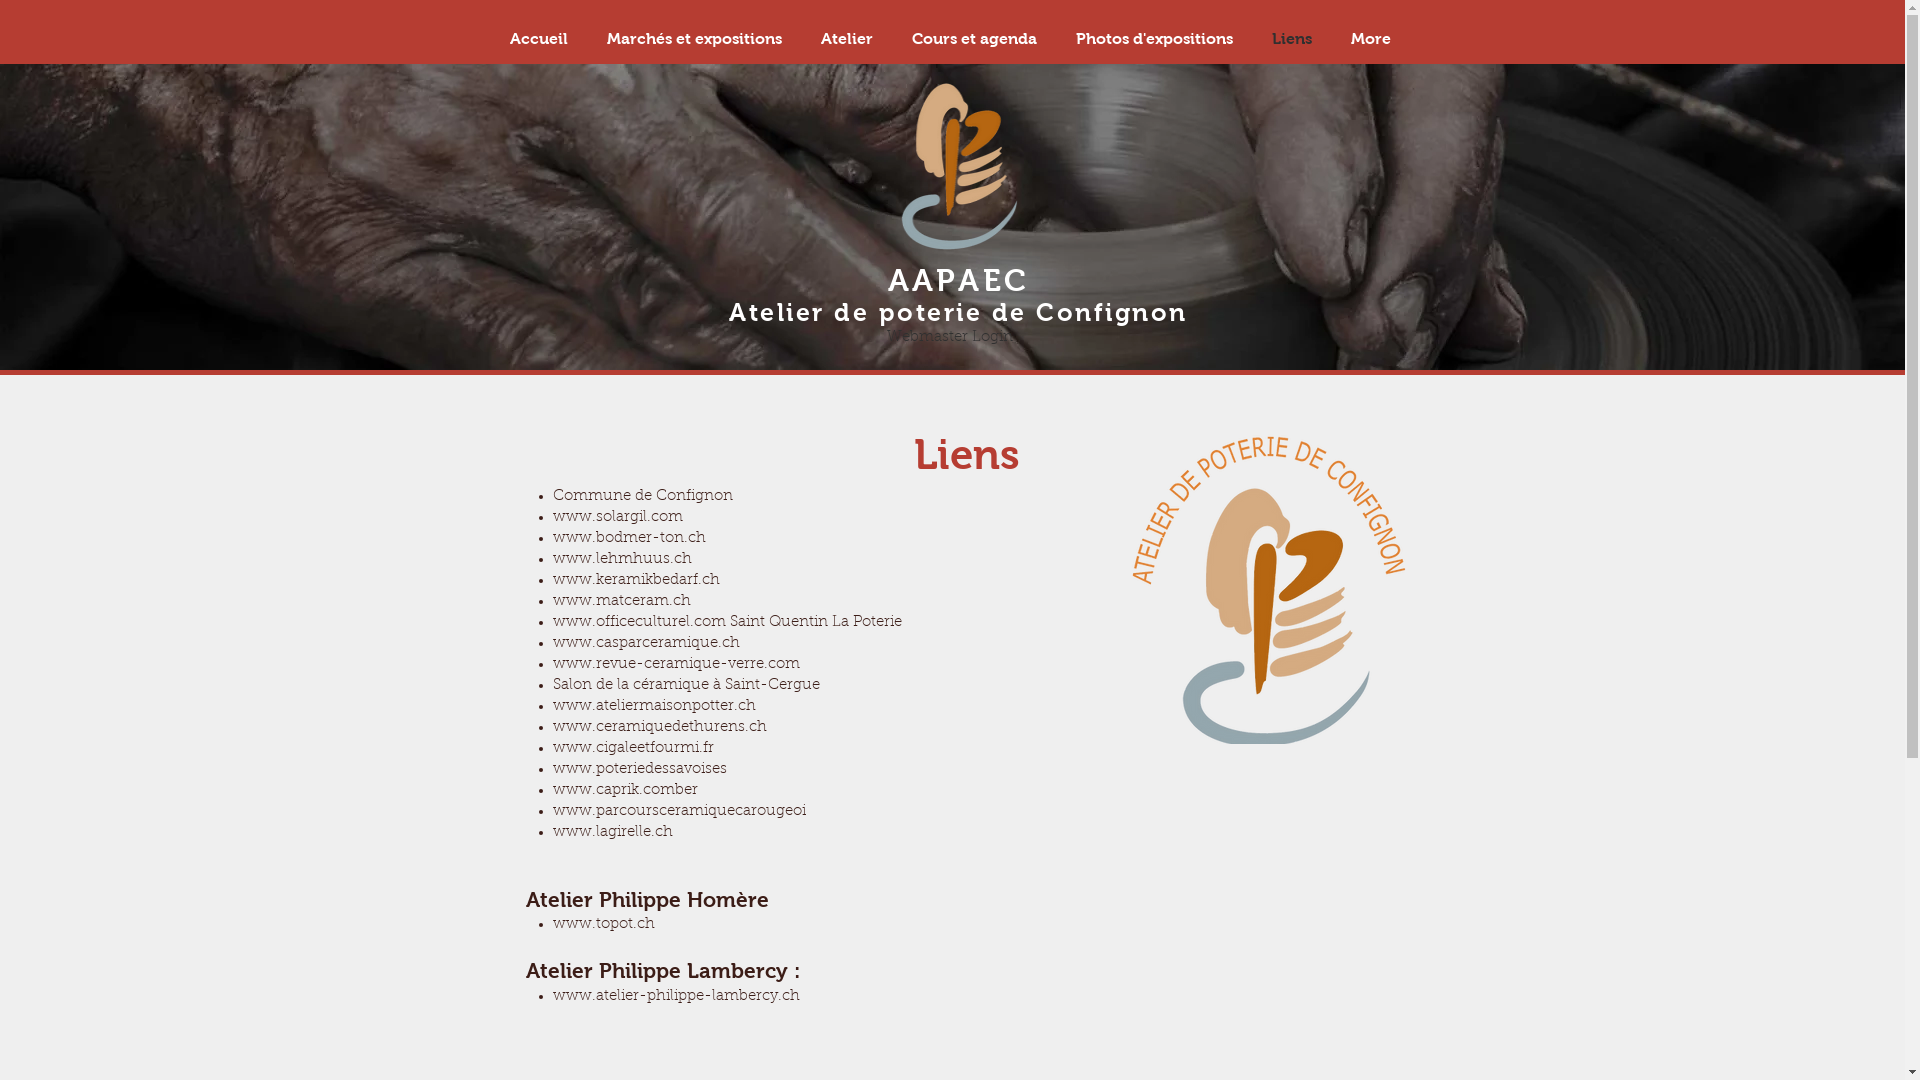 Image resolution: width=1920 pixels, height=1080 pixels. I want to click on www.cigaleetfourmi.fr, so click(632, 748).